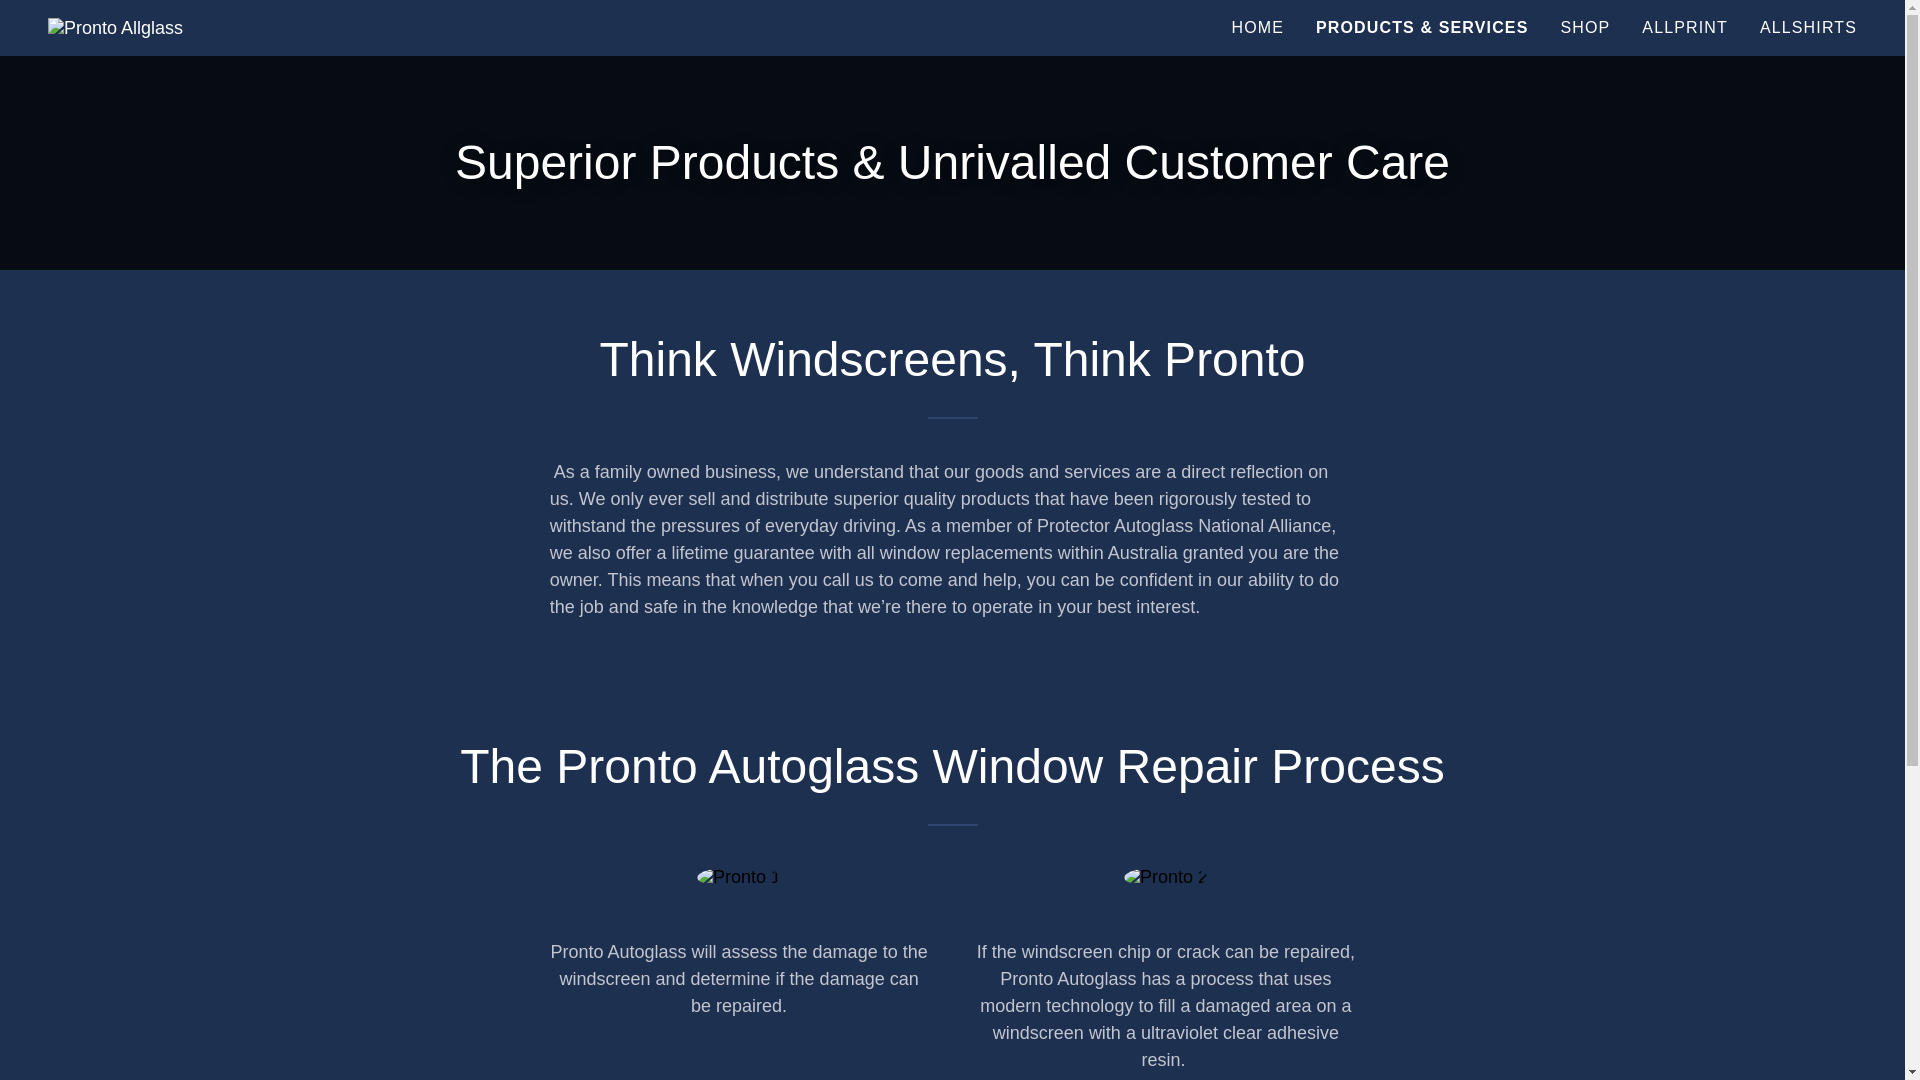 This screenshot has height=1080, width=1920. Describe the element at coordinates (1258, 28) in the screenshot. I see `HOME` at that location.